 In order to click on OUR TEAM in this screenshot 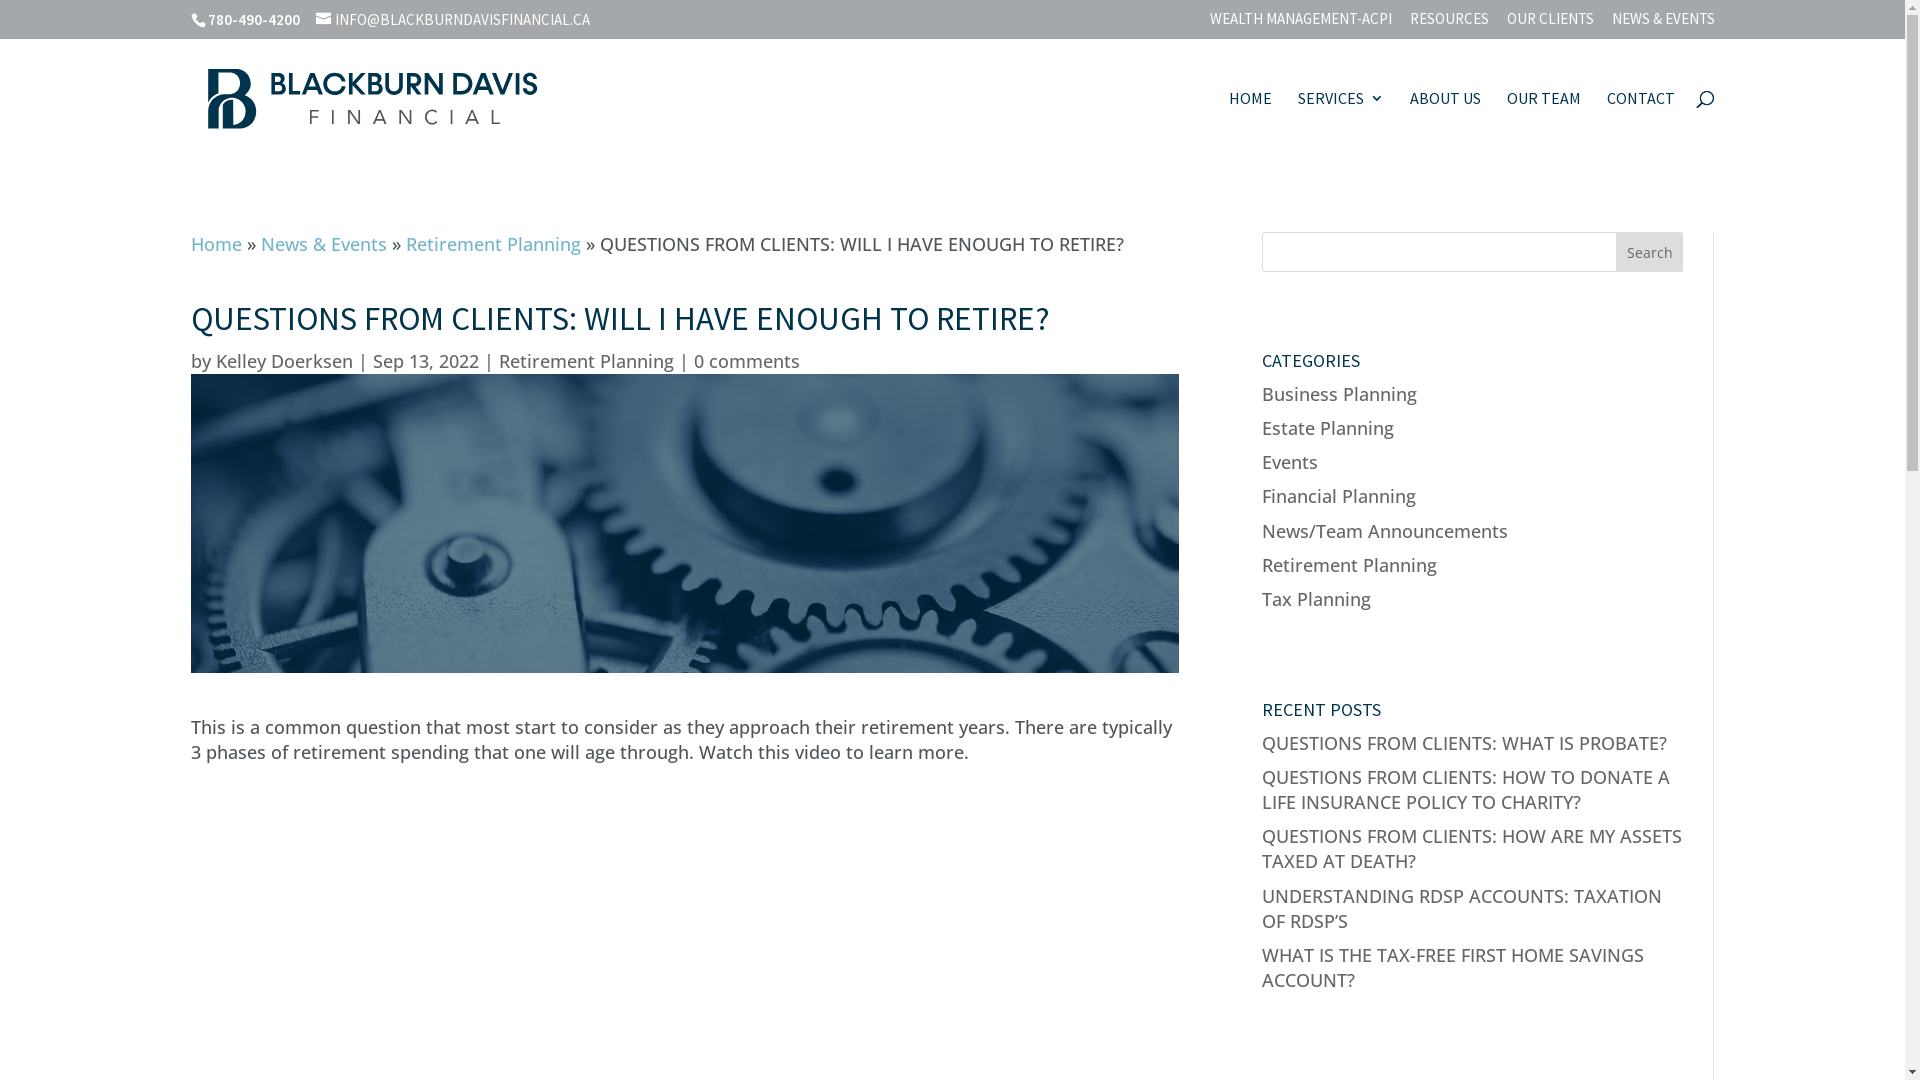, I will do `click(1543, 122)`.